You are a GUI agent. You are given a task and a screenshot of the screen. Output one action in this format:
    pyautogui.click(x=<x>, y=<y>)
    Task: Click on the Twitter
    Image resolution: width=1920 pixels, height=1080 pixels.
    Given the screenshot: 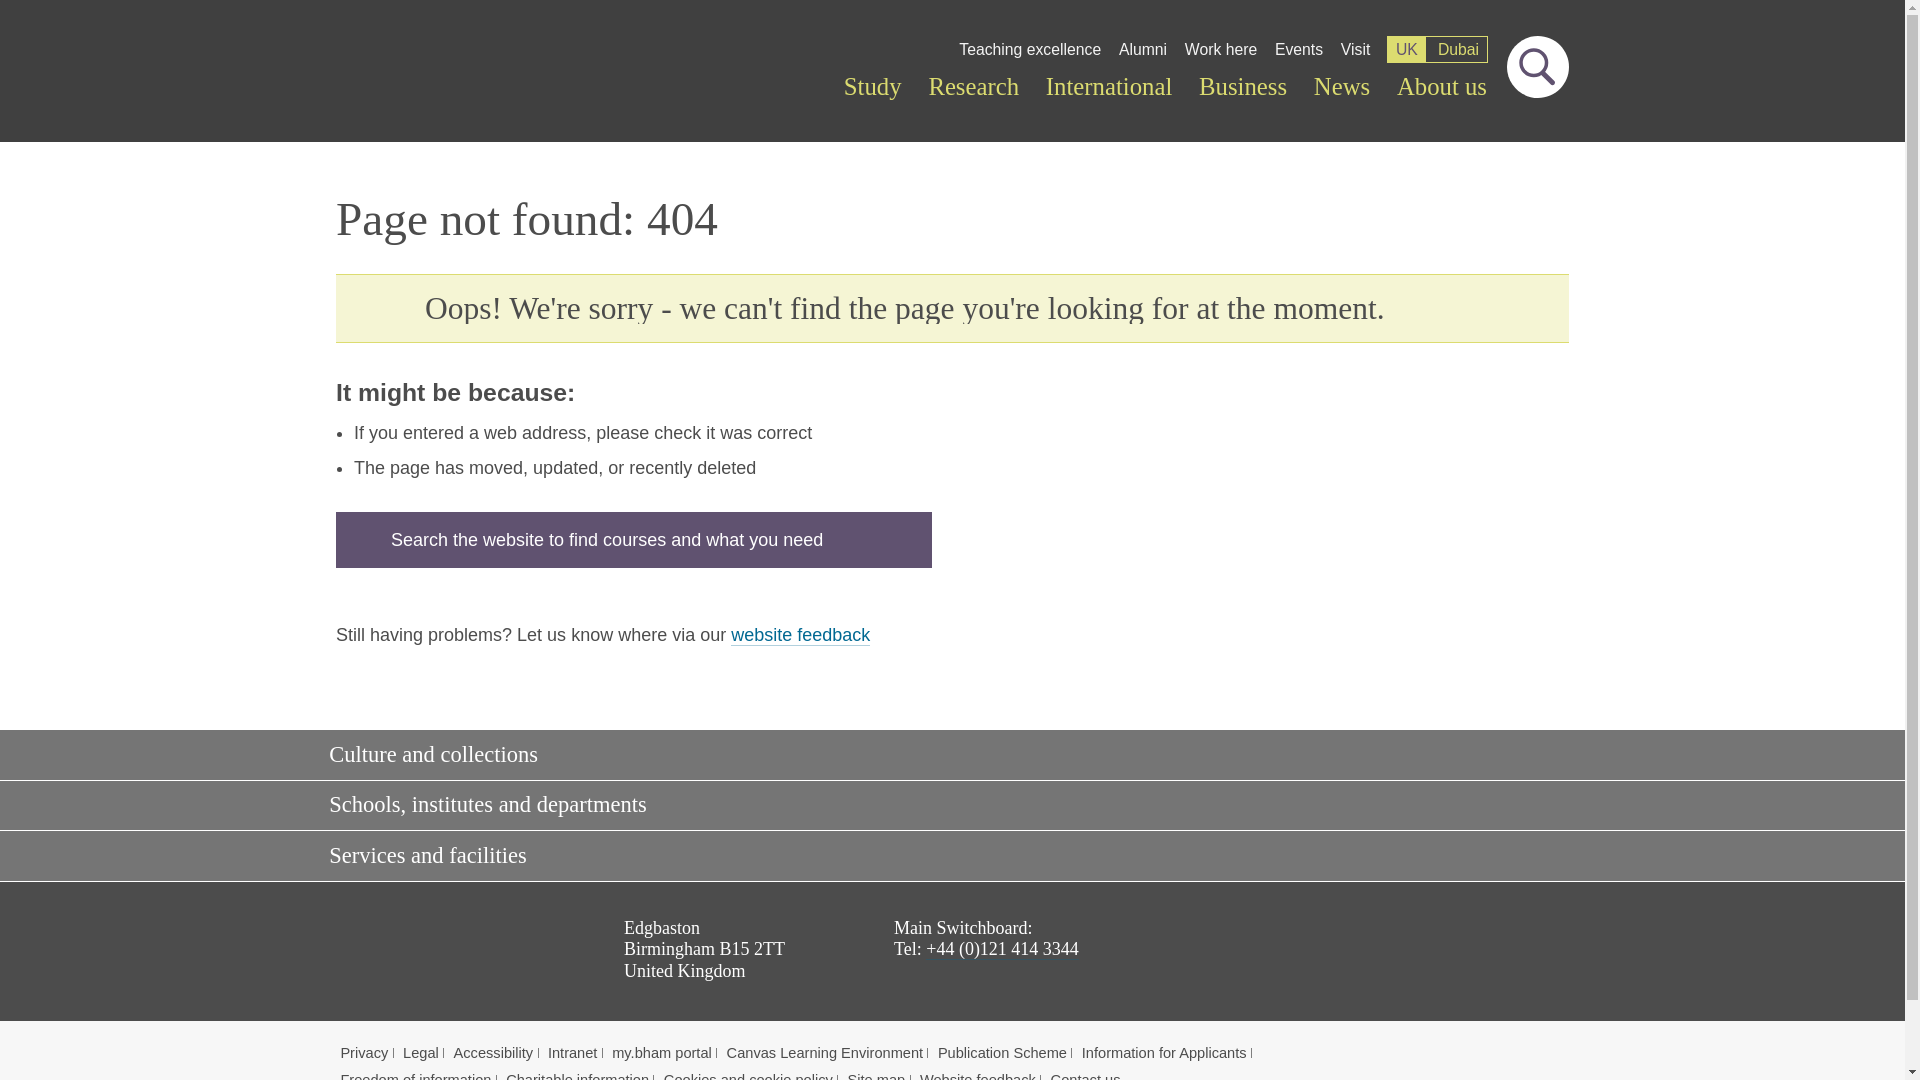 What is the action you would take?
    pyautogui.click(x=1383, y=956)
    